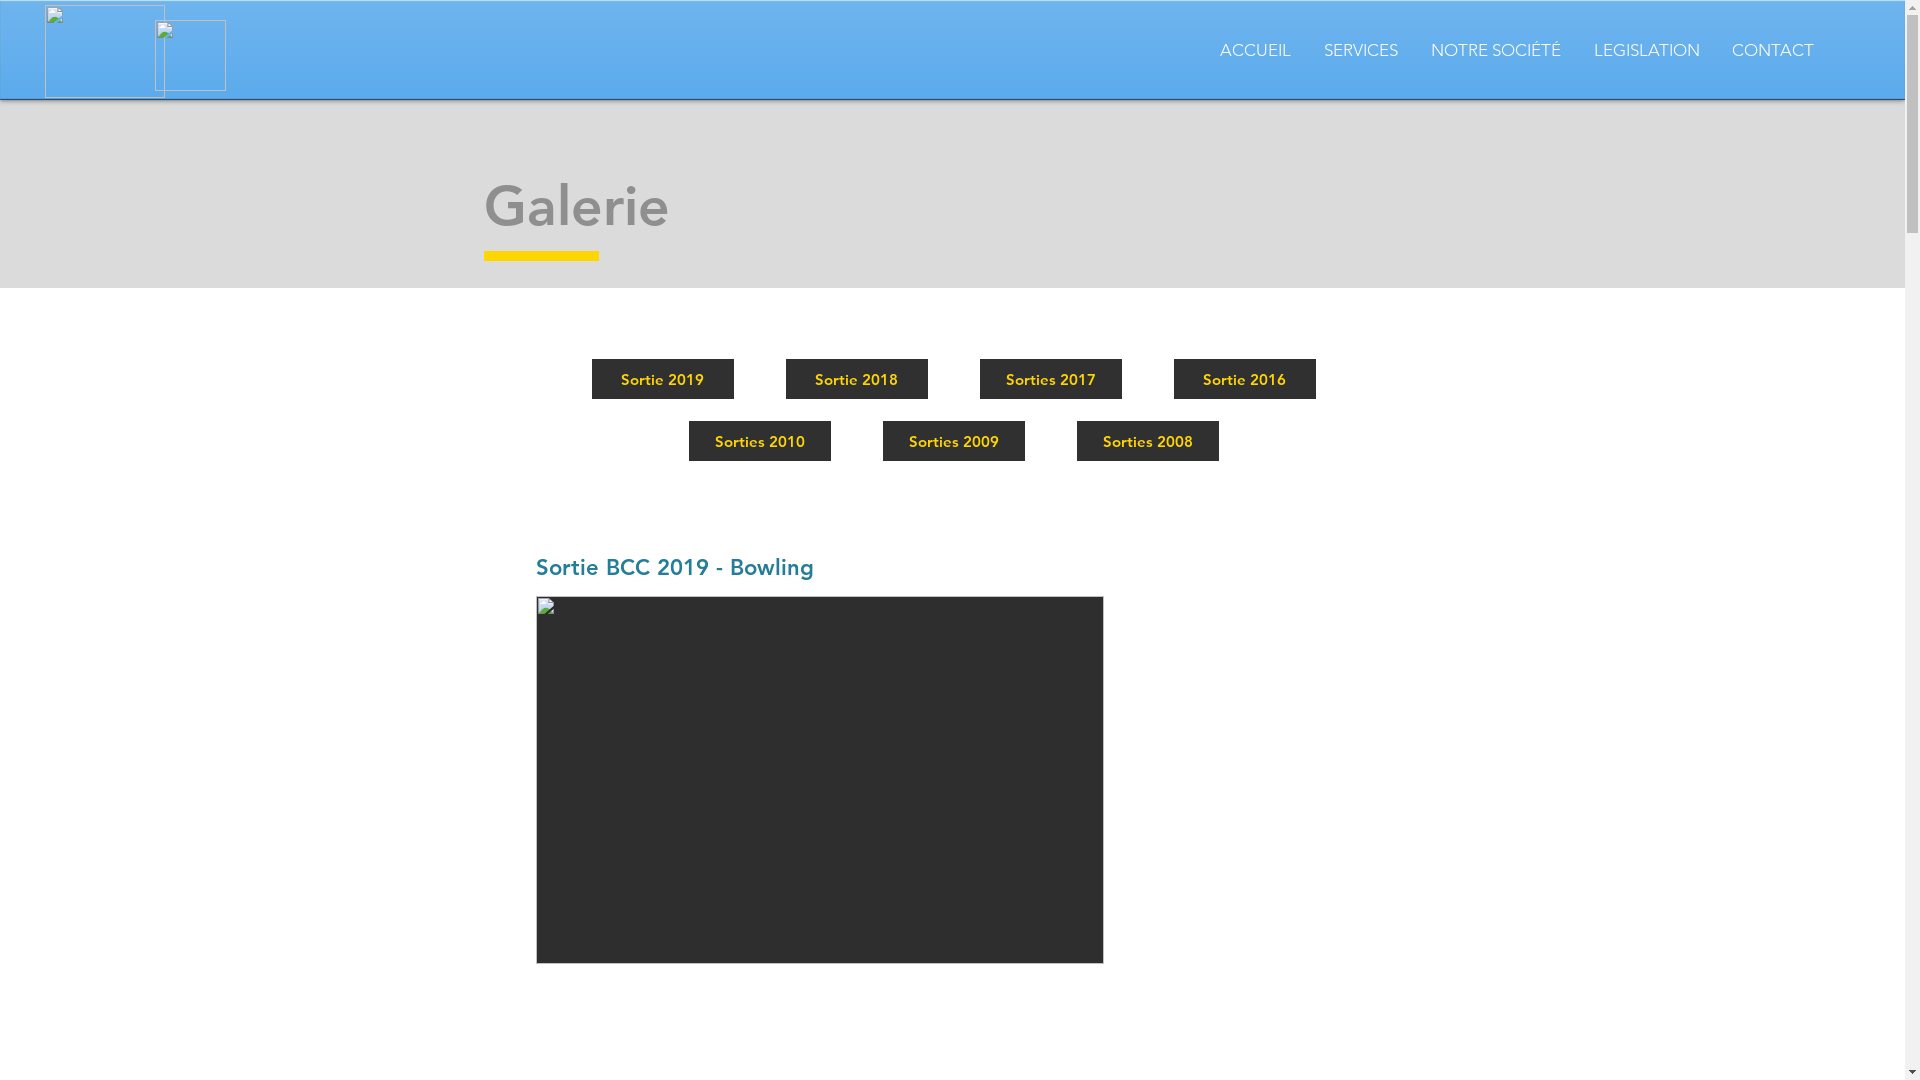 The width and height of the screenshot is (1920, 1080). Describe the element at coordinates (1360, 50) in the screenshot. I see `SERVICES` at that location.